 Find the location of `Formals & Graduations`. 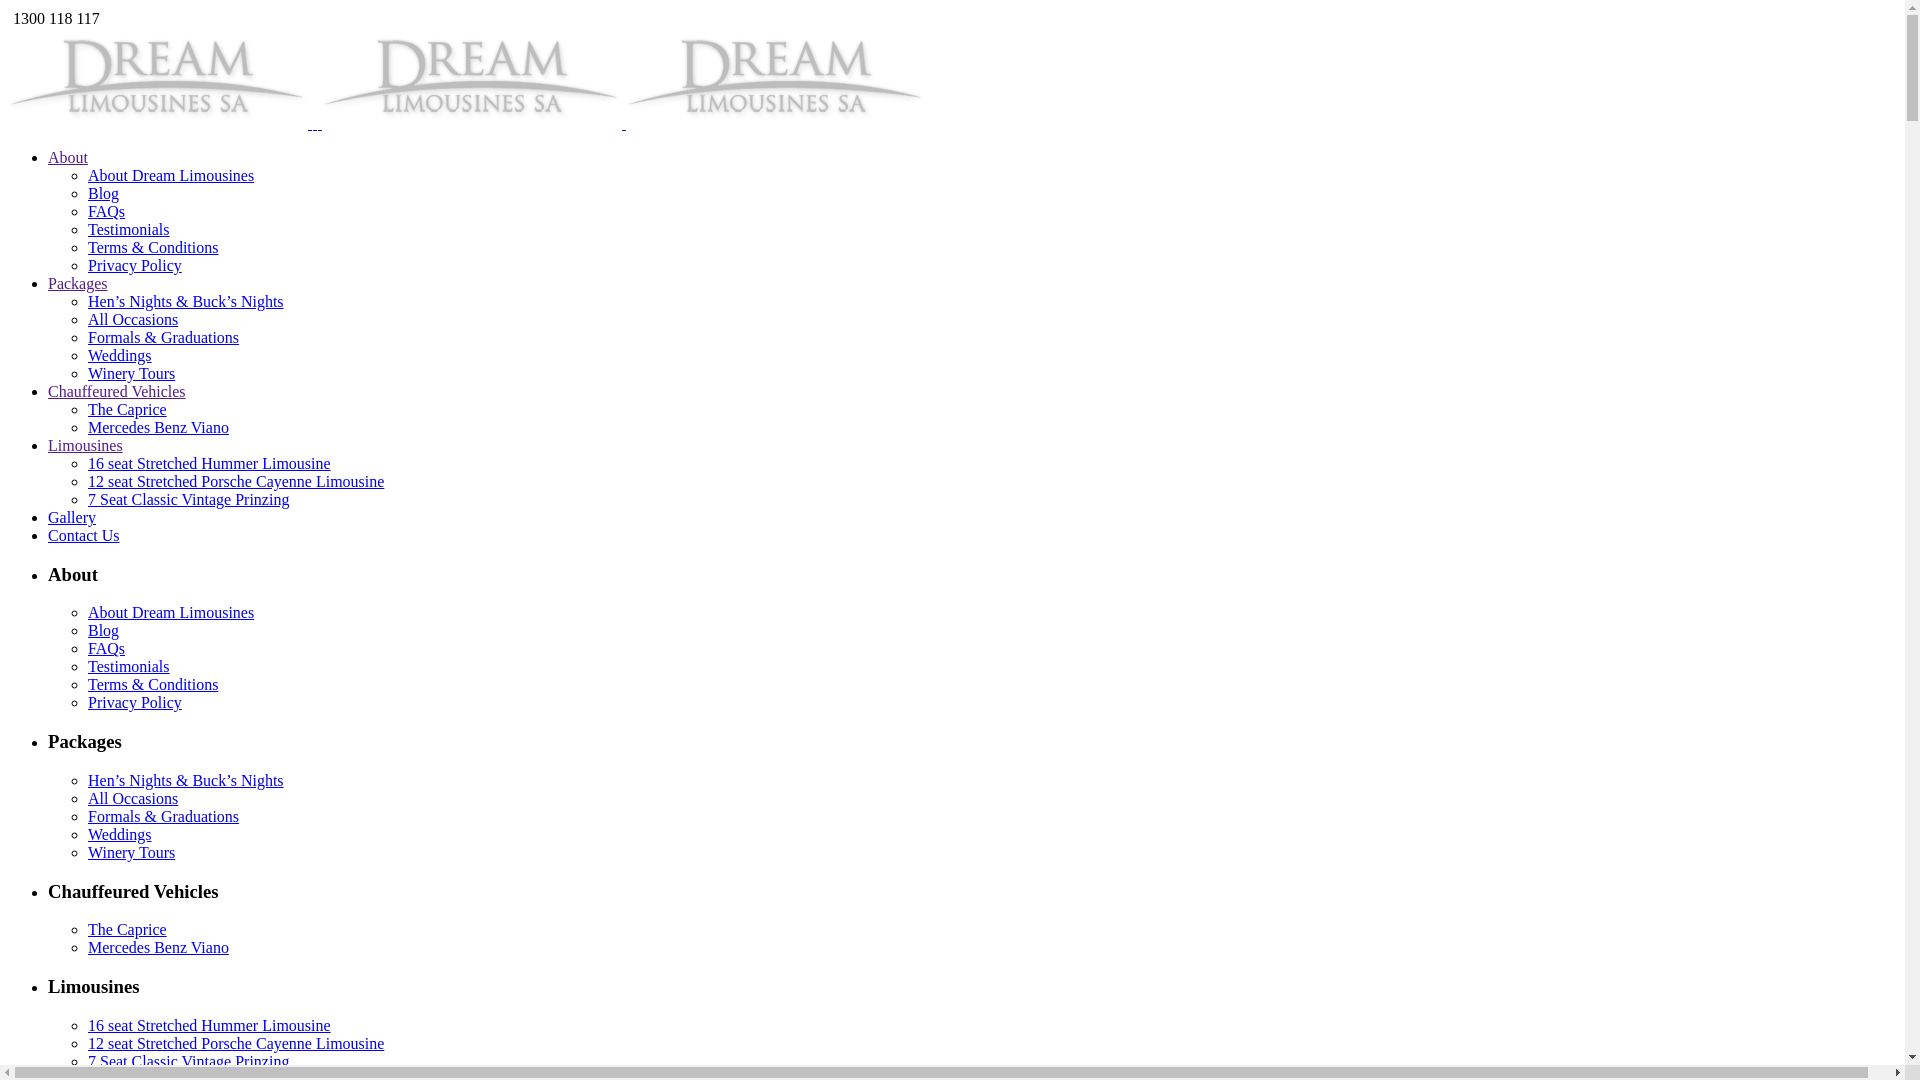

Formals & Graduations is located at coordinates (164, 338).